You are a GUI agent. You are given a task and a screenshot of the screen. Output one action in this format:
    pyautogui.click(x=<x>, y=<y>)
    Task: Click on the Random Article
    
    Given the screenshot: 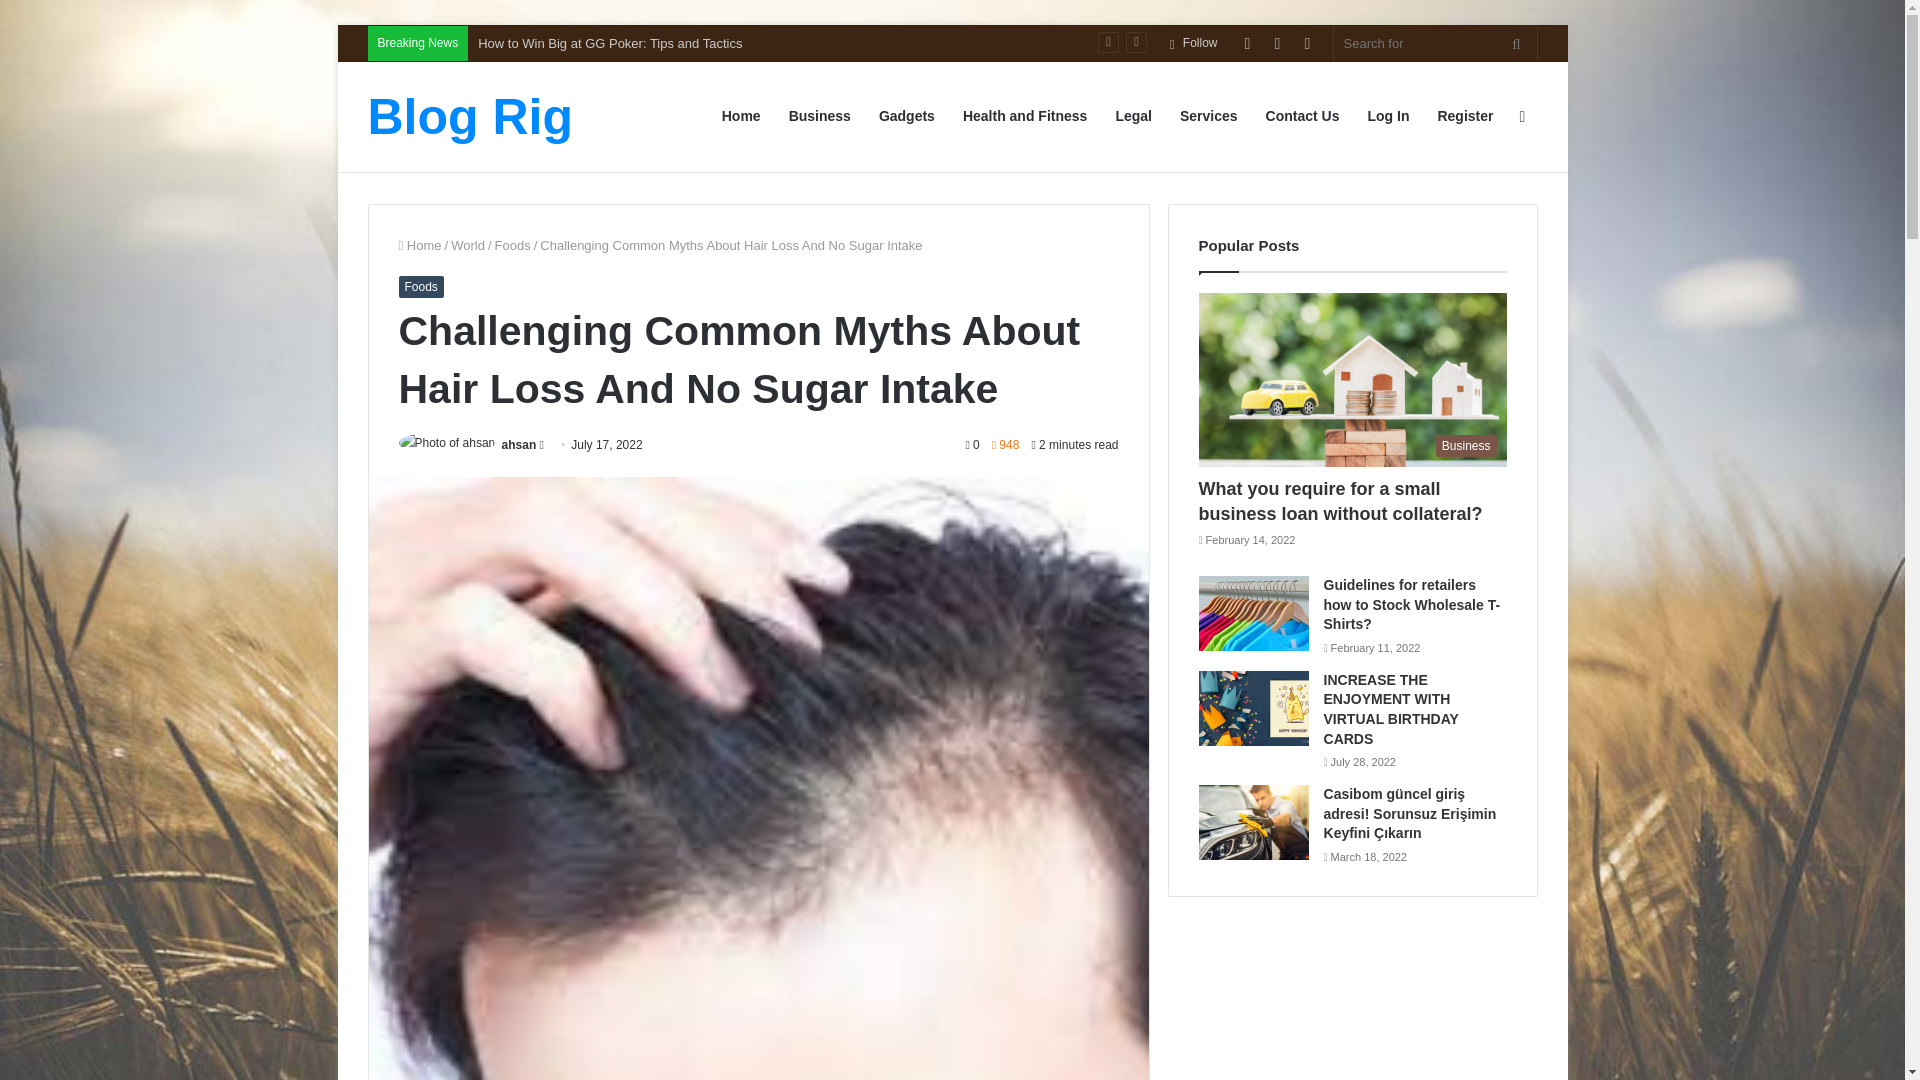 What is the action you would take?
    pyautogui.click(x=1276, y=42)
    